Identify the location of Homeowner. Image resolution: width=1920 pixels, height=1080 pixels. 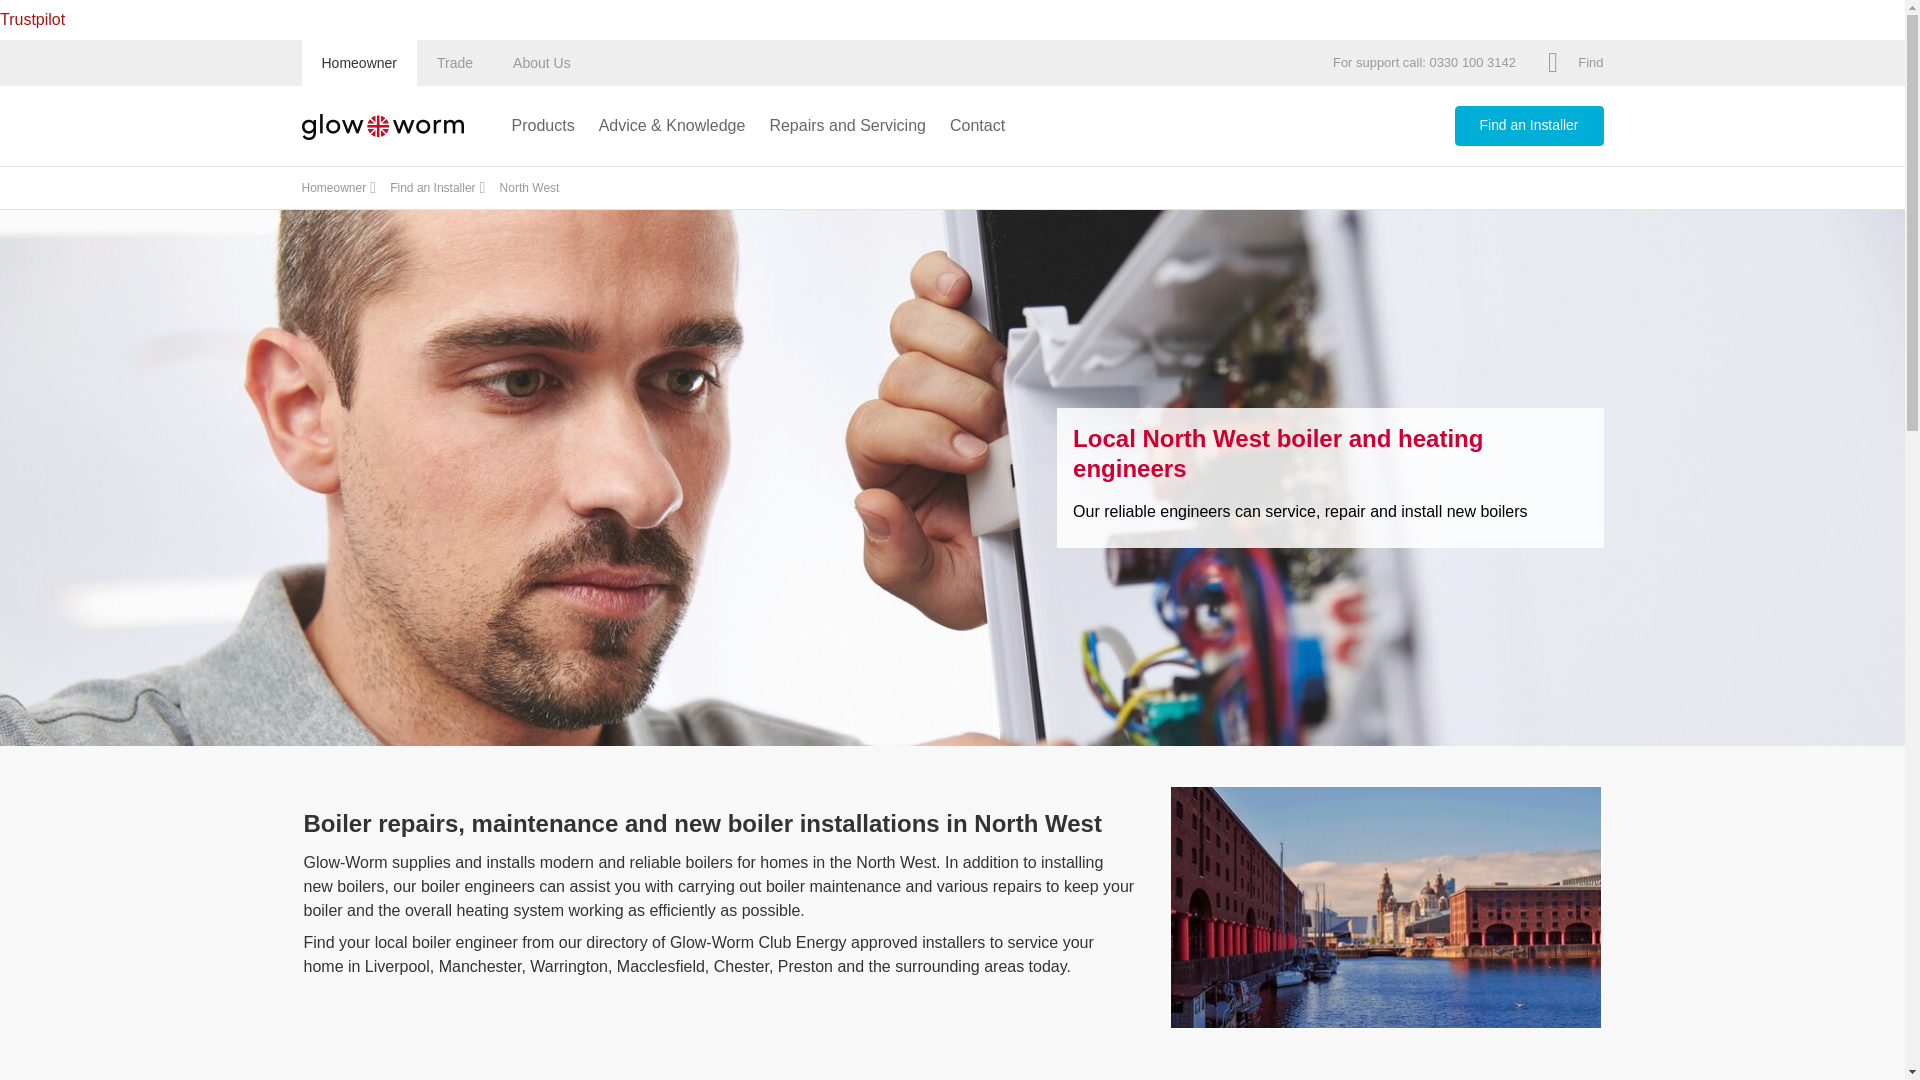
(334, 188).